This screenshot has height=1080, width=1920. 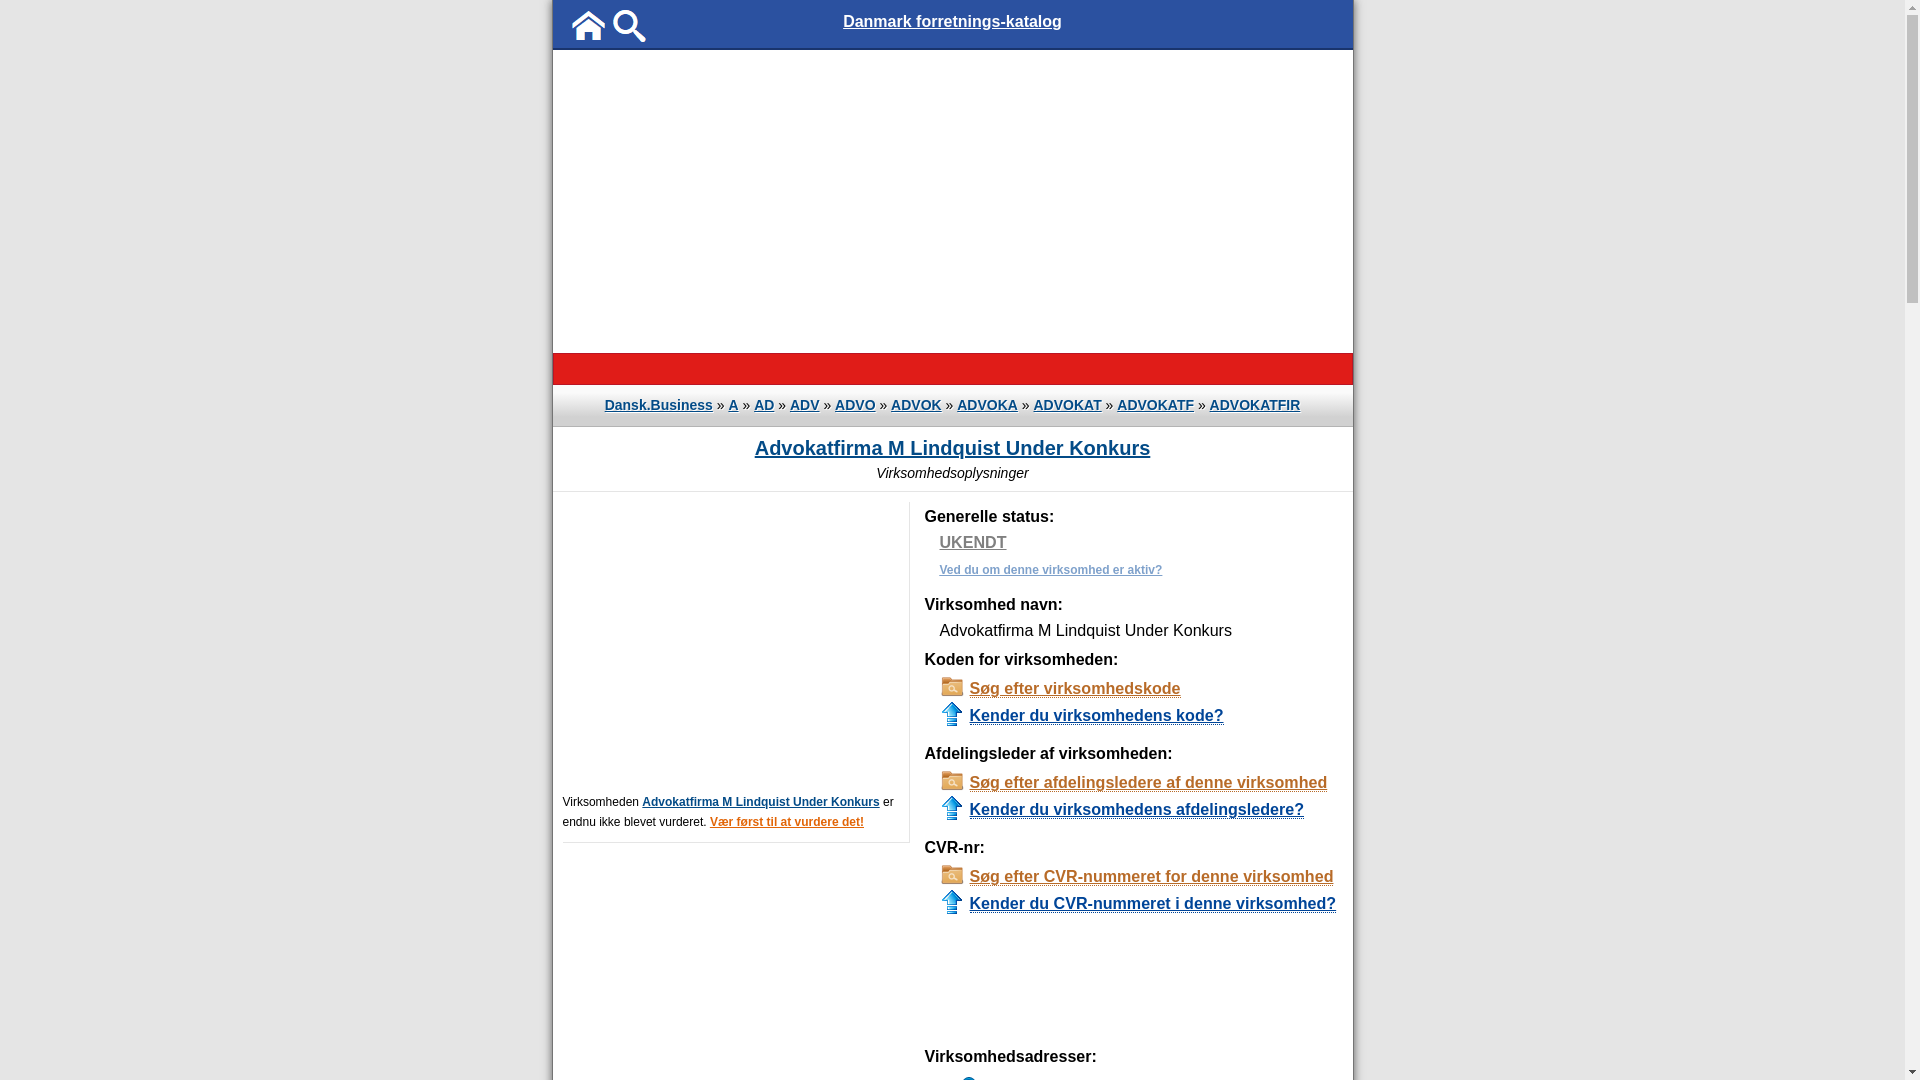 What do you see at coordinates (987, 405) in the screenshot?
I see `ADVOKA` at bounding box center [987, 405].